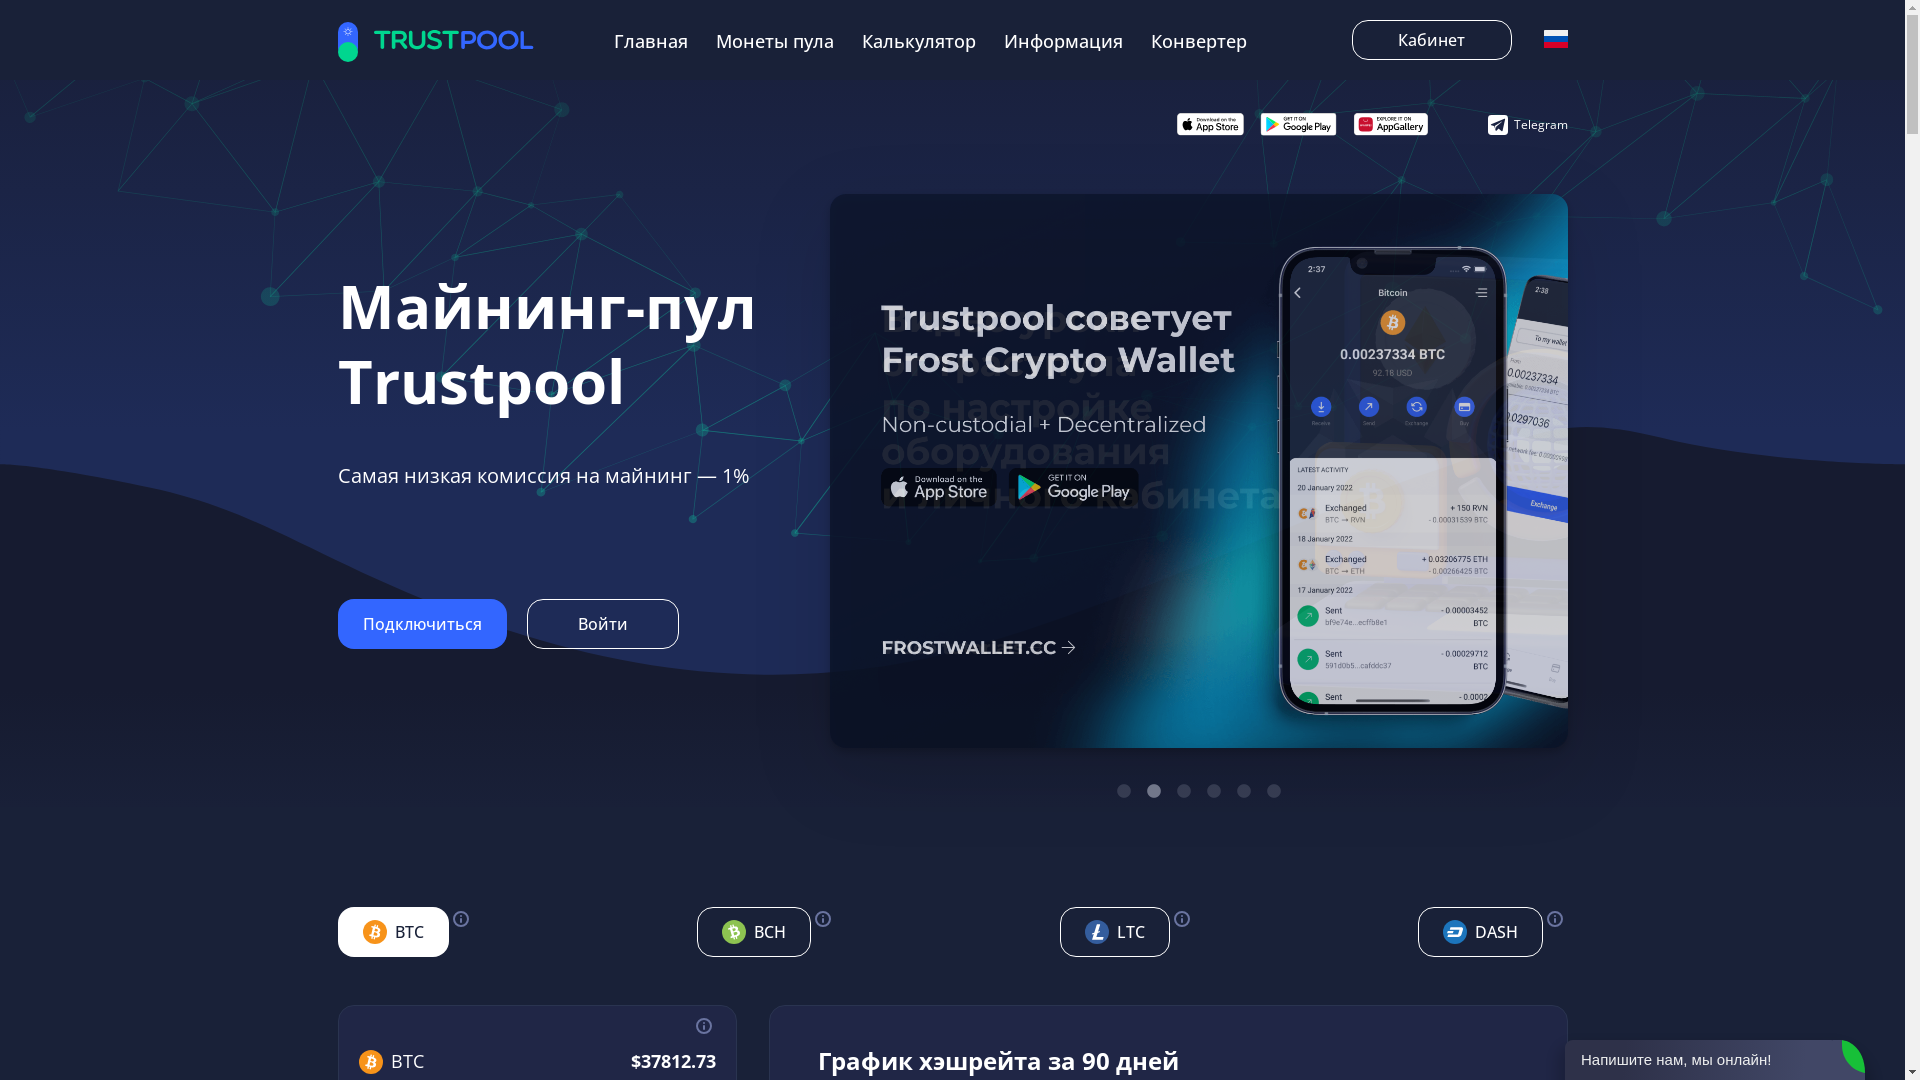  What do you see at coordinates (1274, 792) in the screenshot?
I see `6` at bounding box center [1274, 792].